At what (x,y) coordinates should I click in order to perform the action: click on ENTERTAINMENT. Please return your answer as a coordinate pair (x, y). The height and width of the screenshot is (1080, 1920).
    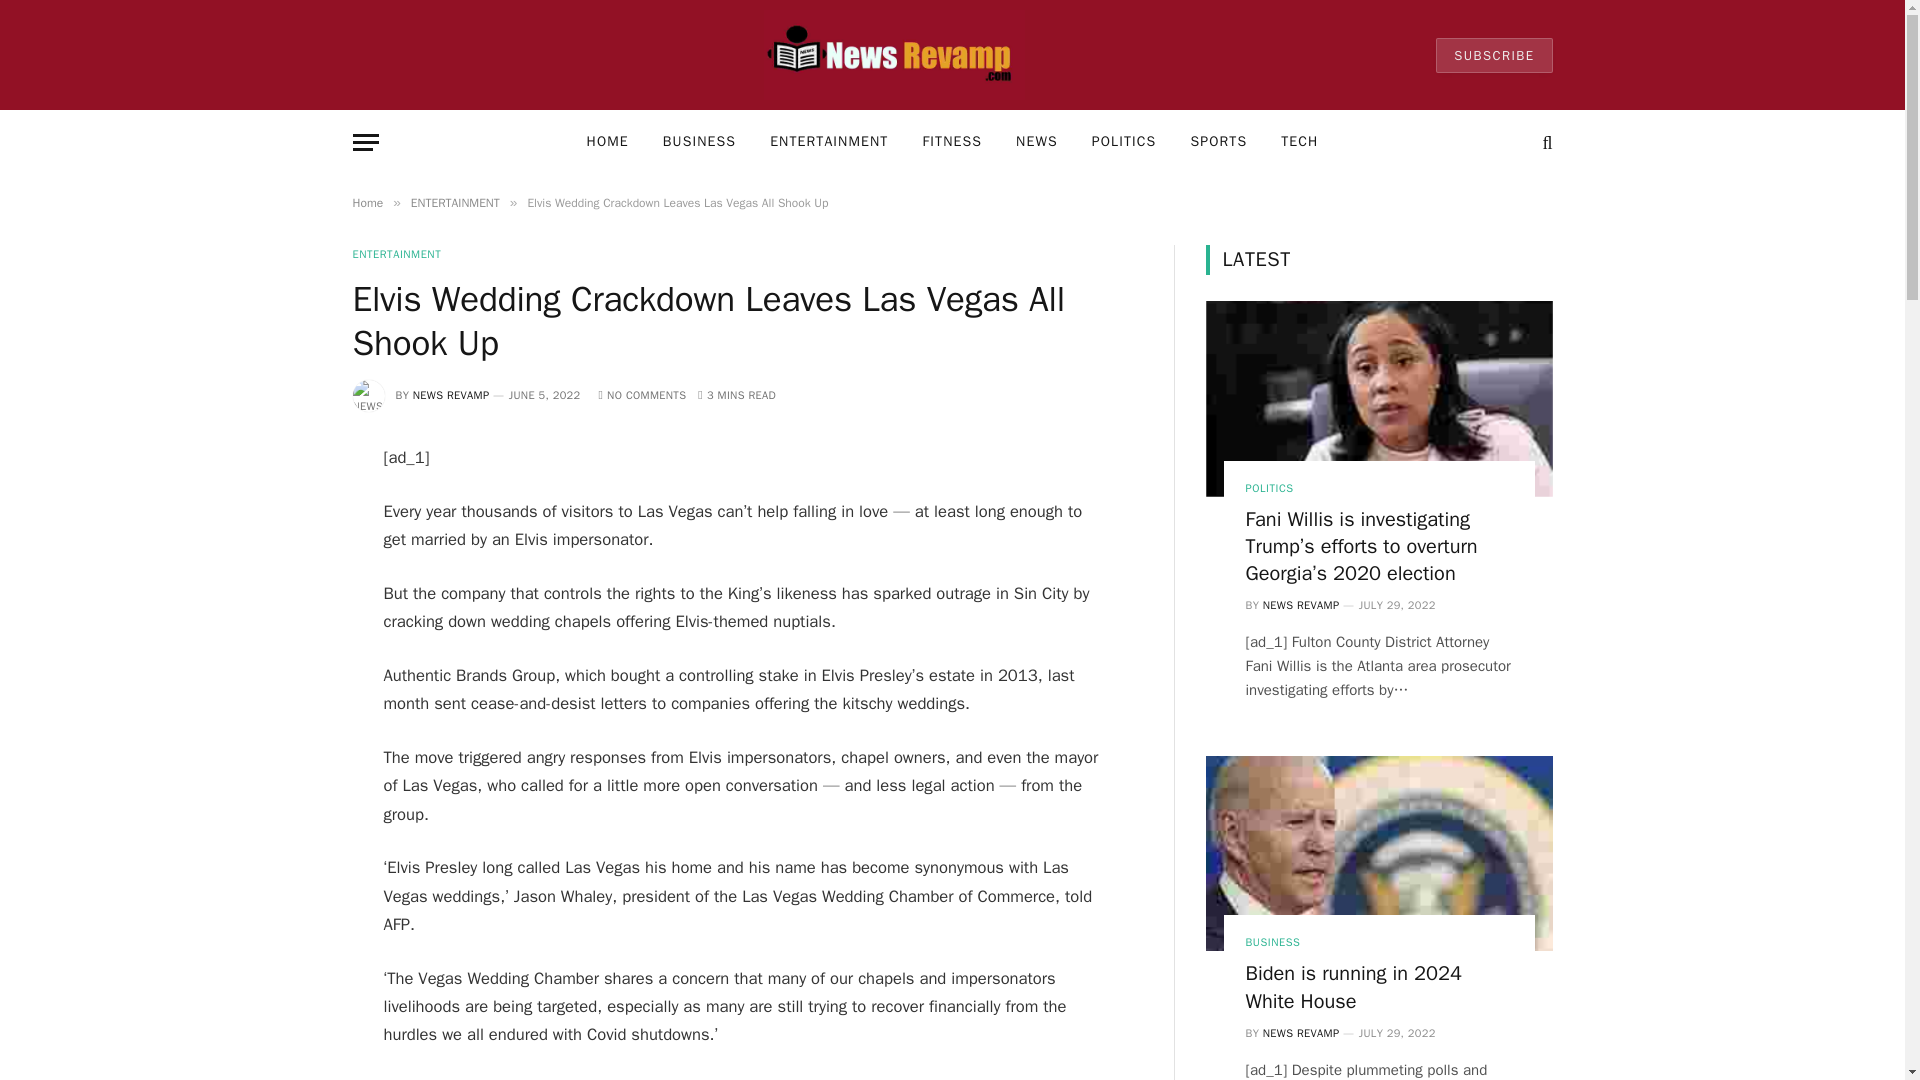
    Looking at the image, I should click on (828, 142).